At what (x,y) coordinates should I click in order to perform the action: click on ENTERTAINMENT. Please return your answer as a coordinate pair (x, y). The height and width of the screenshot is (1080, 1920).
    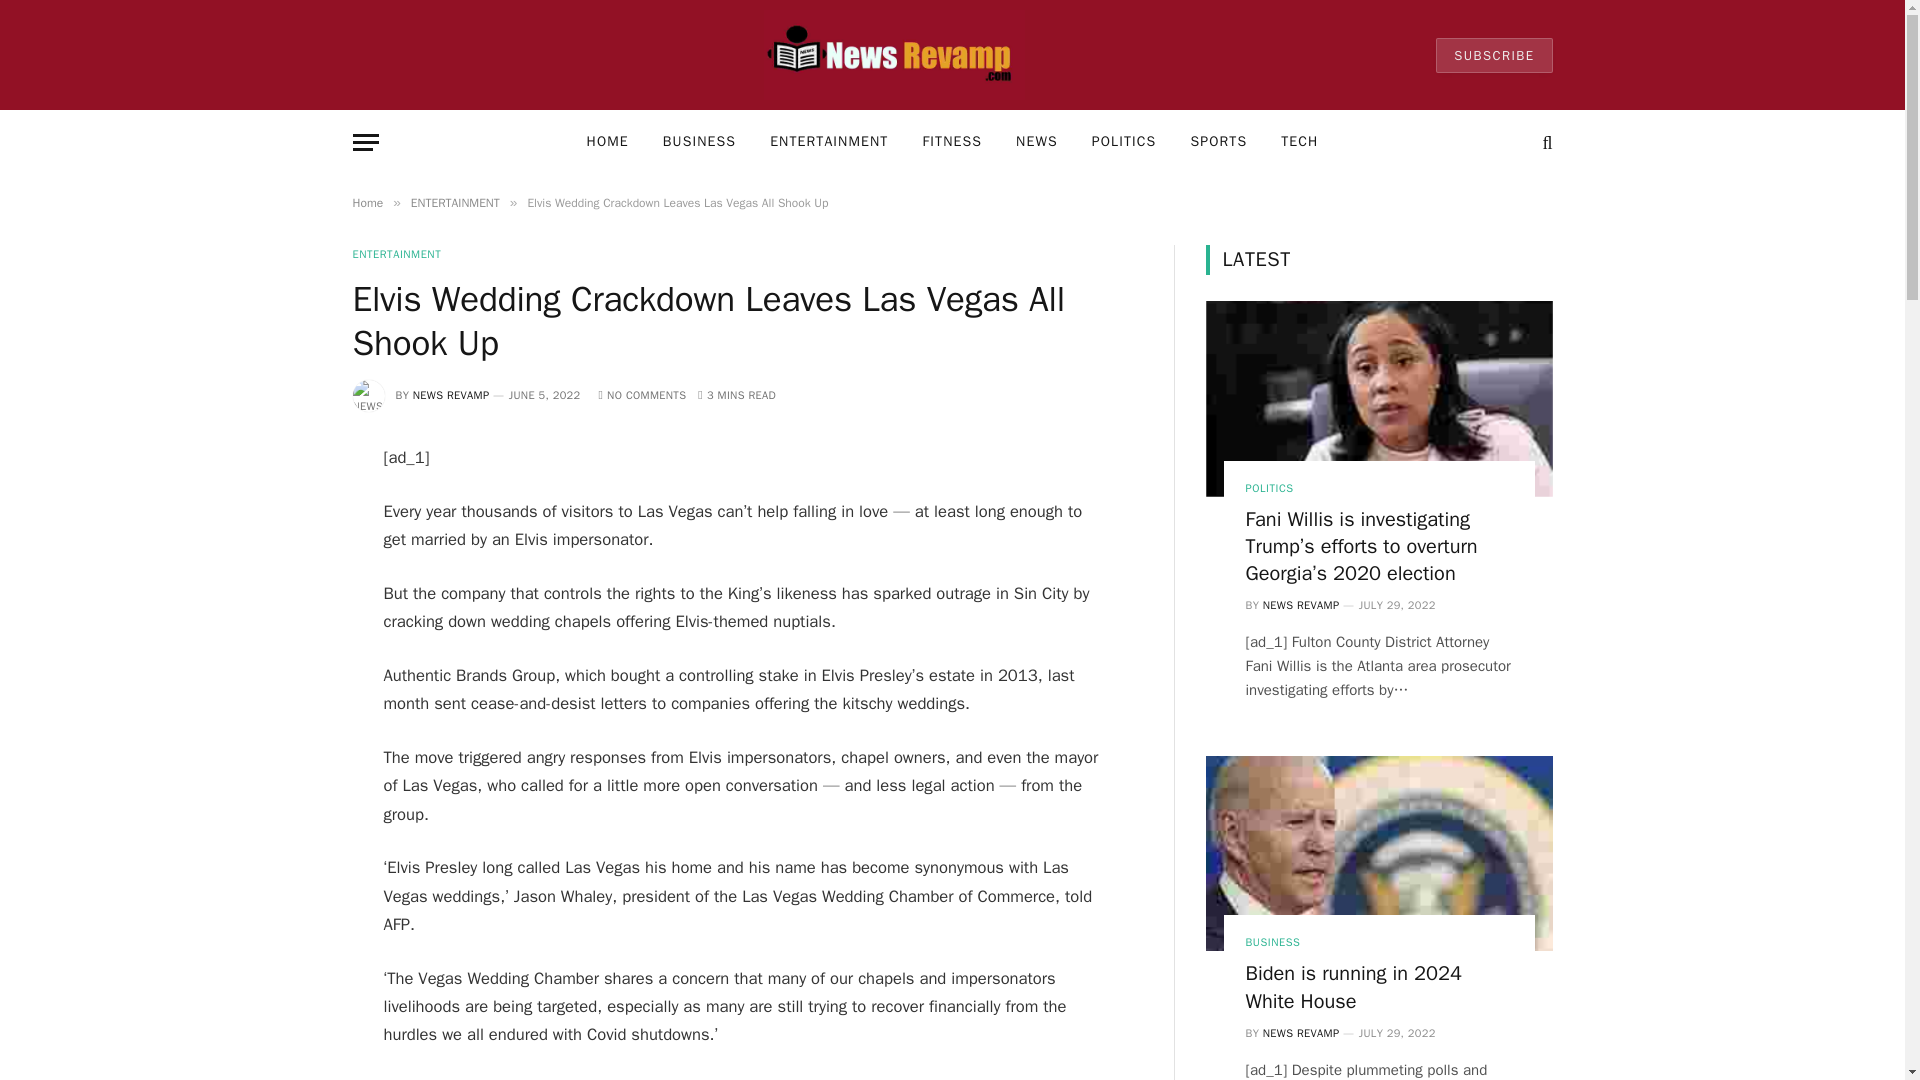
    Looking at the image, I should click on (828, 142).